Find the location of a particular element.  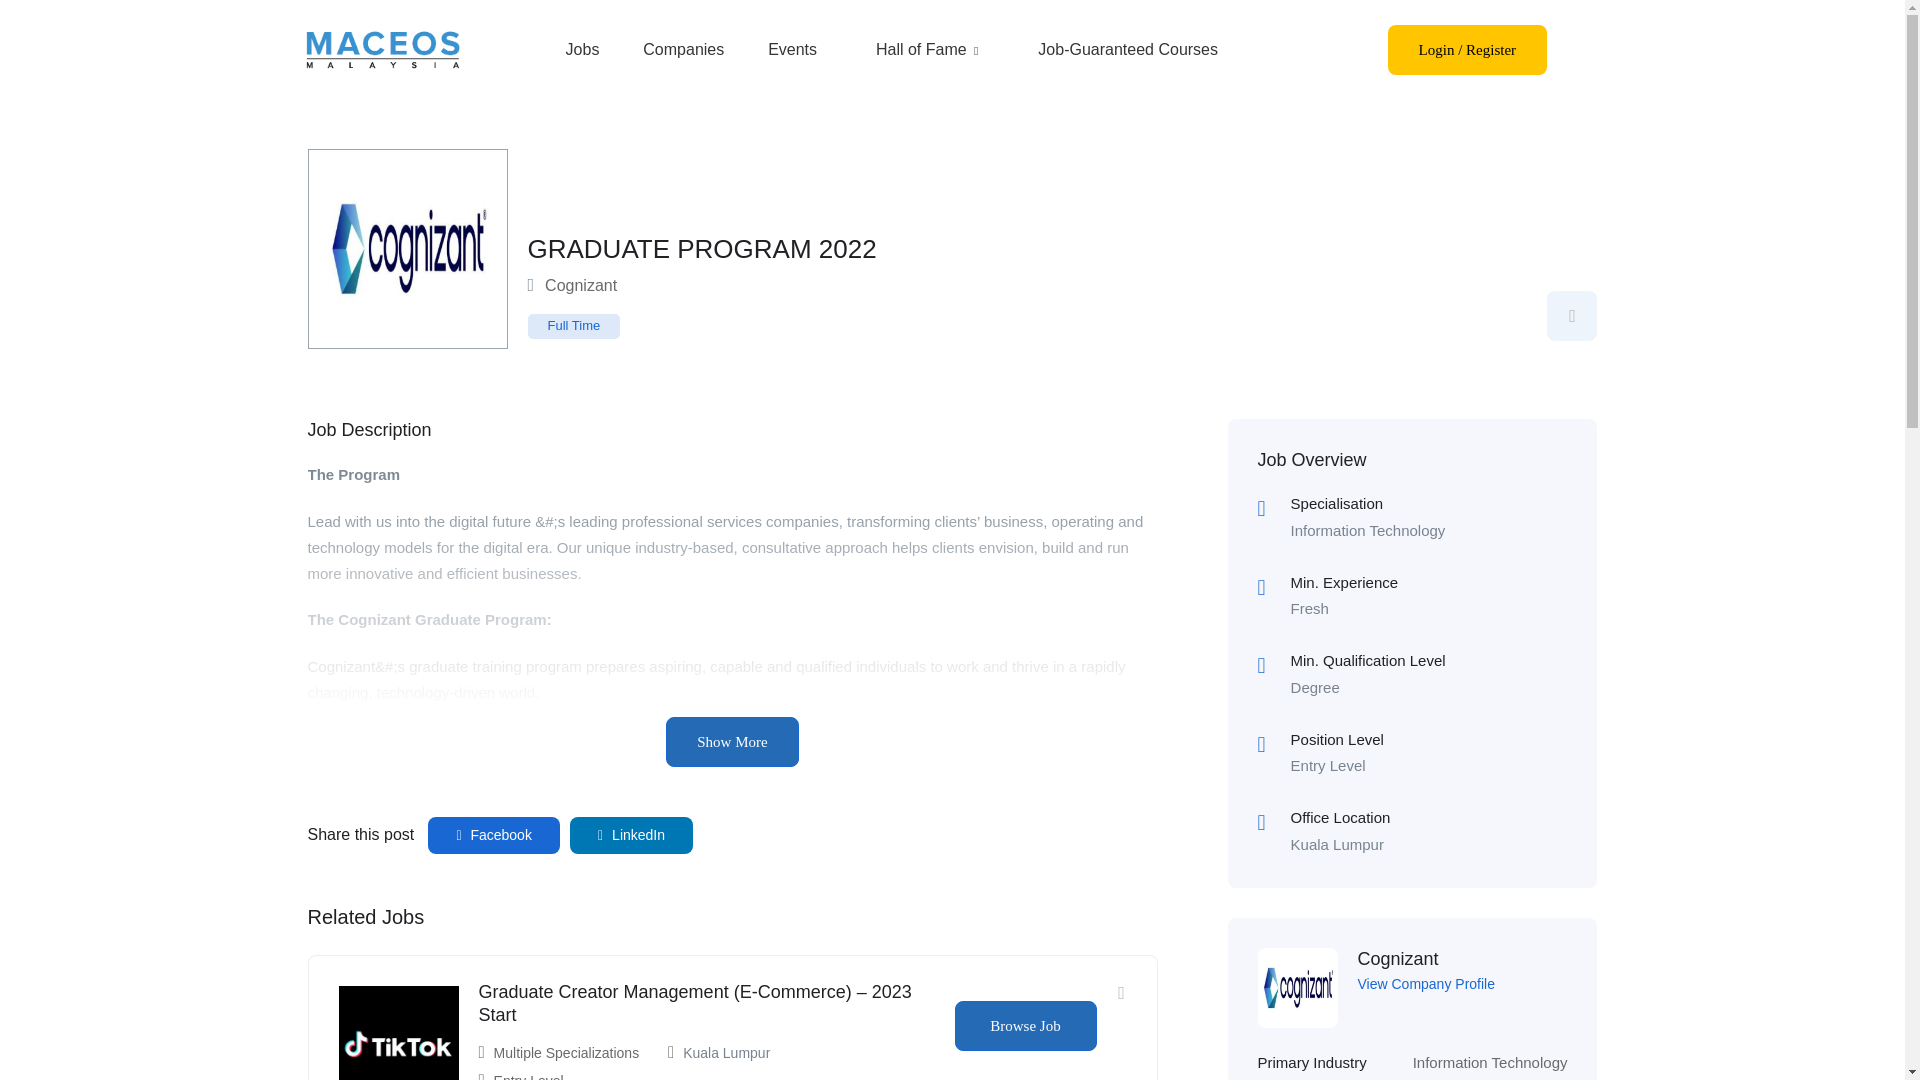

Hall of Fame is located at coordinates (928, 49).